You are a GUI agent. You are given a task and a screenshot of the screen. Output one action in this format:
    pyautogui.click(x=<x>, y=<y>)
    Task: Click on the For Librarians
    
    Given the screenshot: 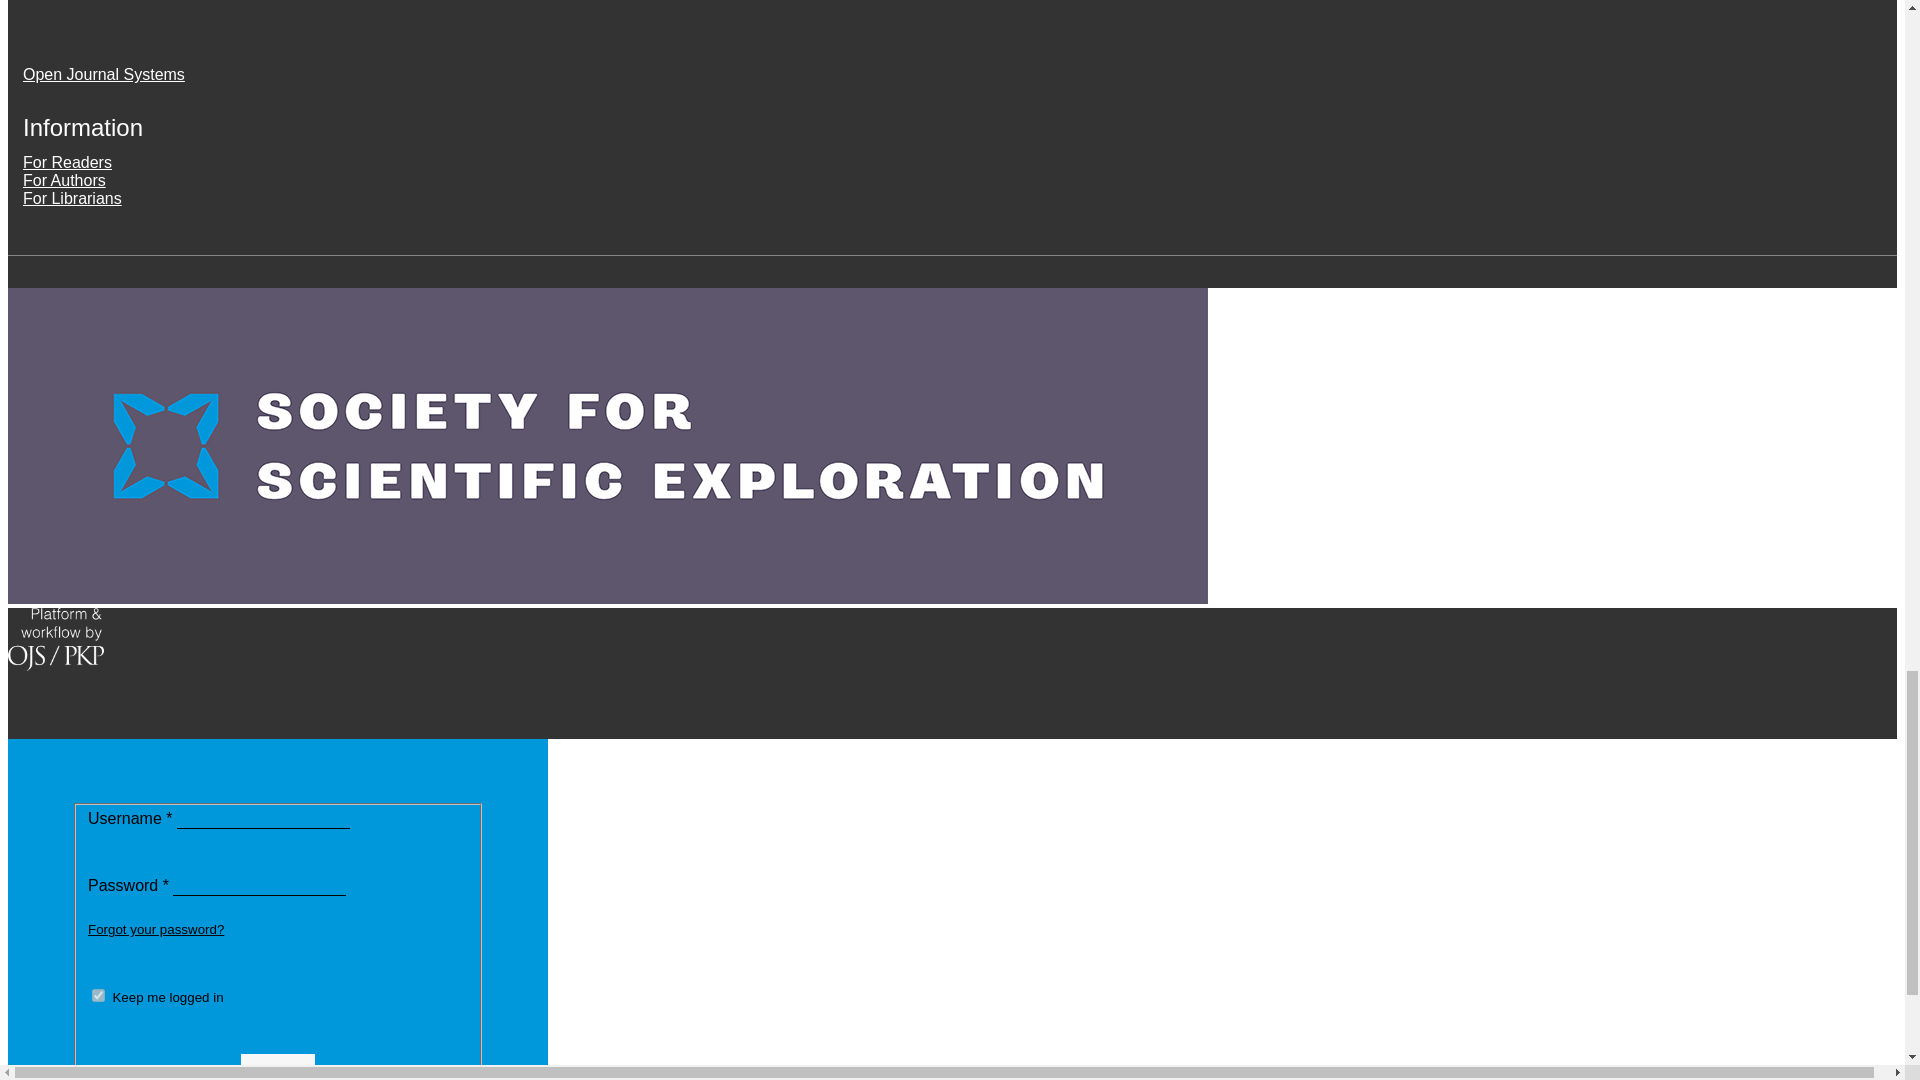 What is the action you would take?
    pyautogui.click(x=72, y=198)
    